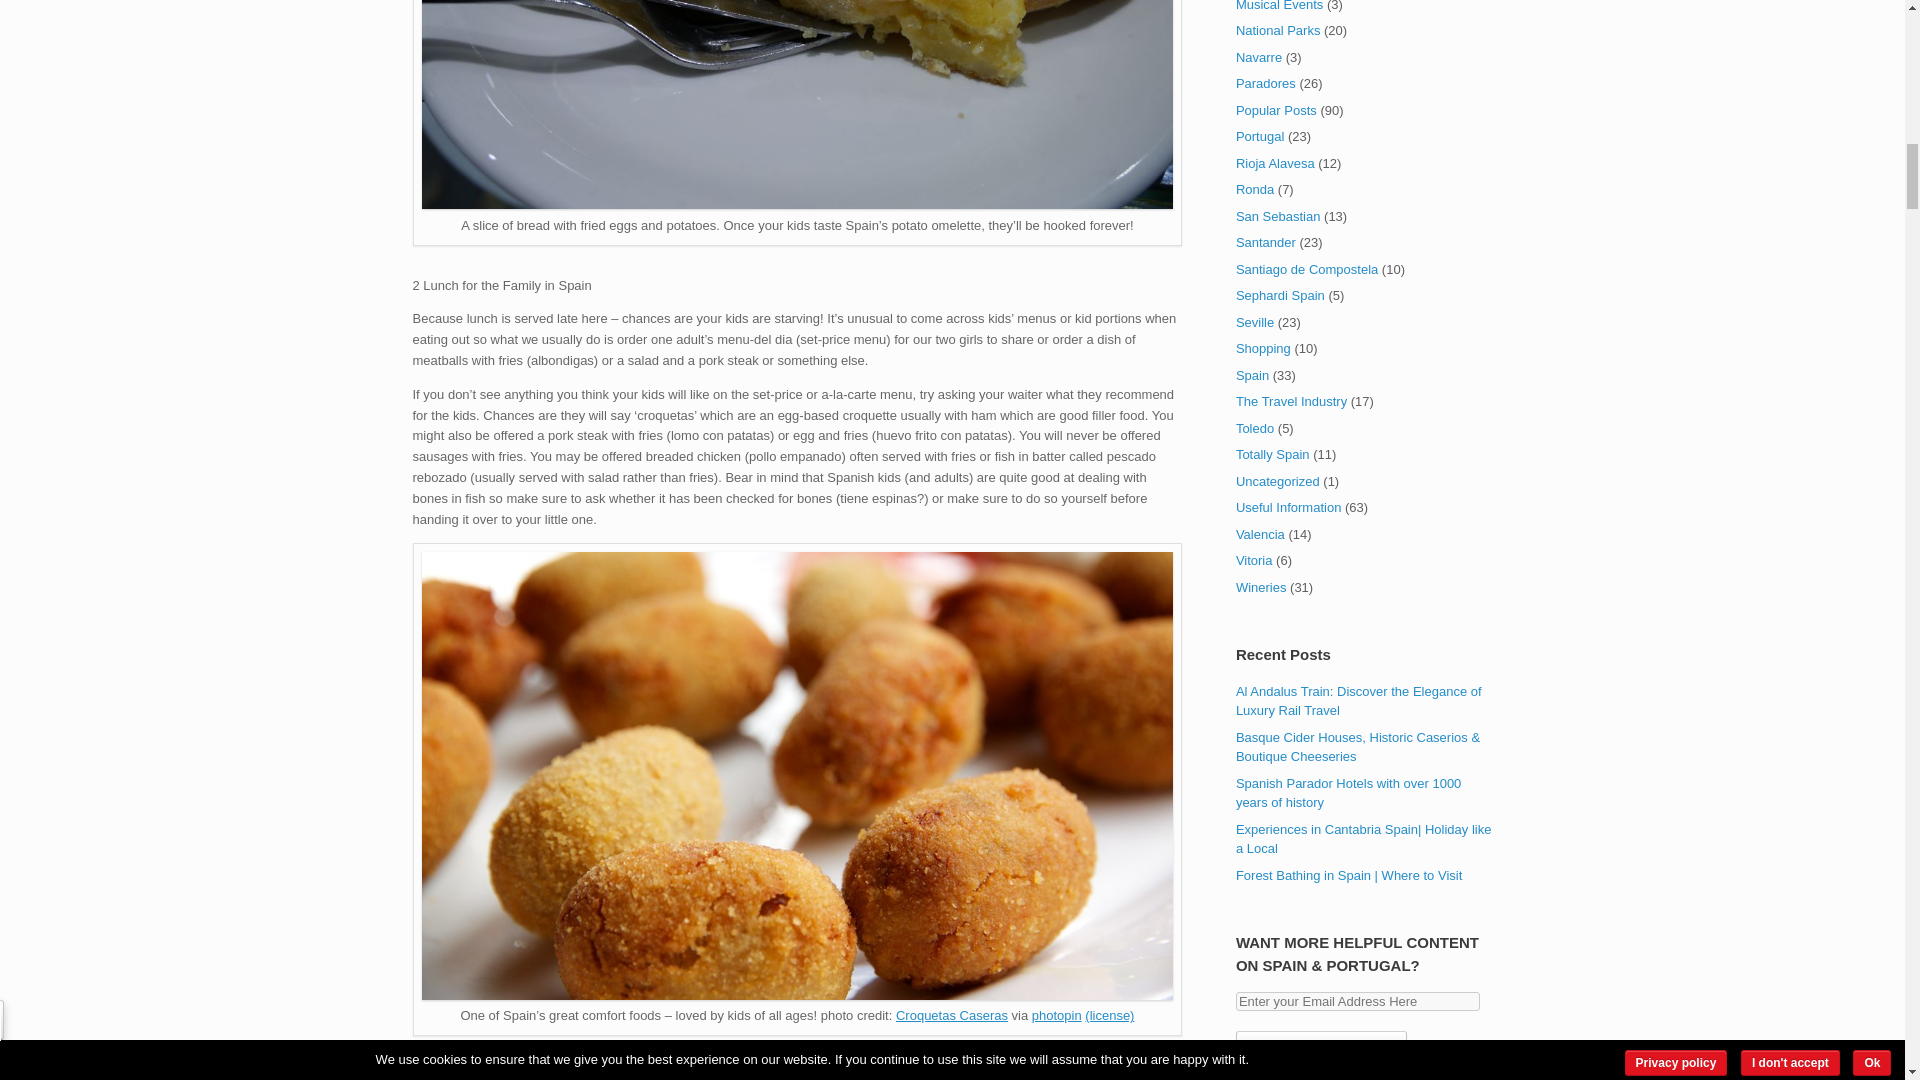 The image size is (1920, 1080). Describe the element at coordinates (1322, 1050) in the screenshot. I see `Give Me Great Content` at that location.